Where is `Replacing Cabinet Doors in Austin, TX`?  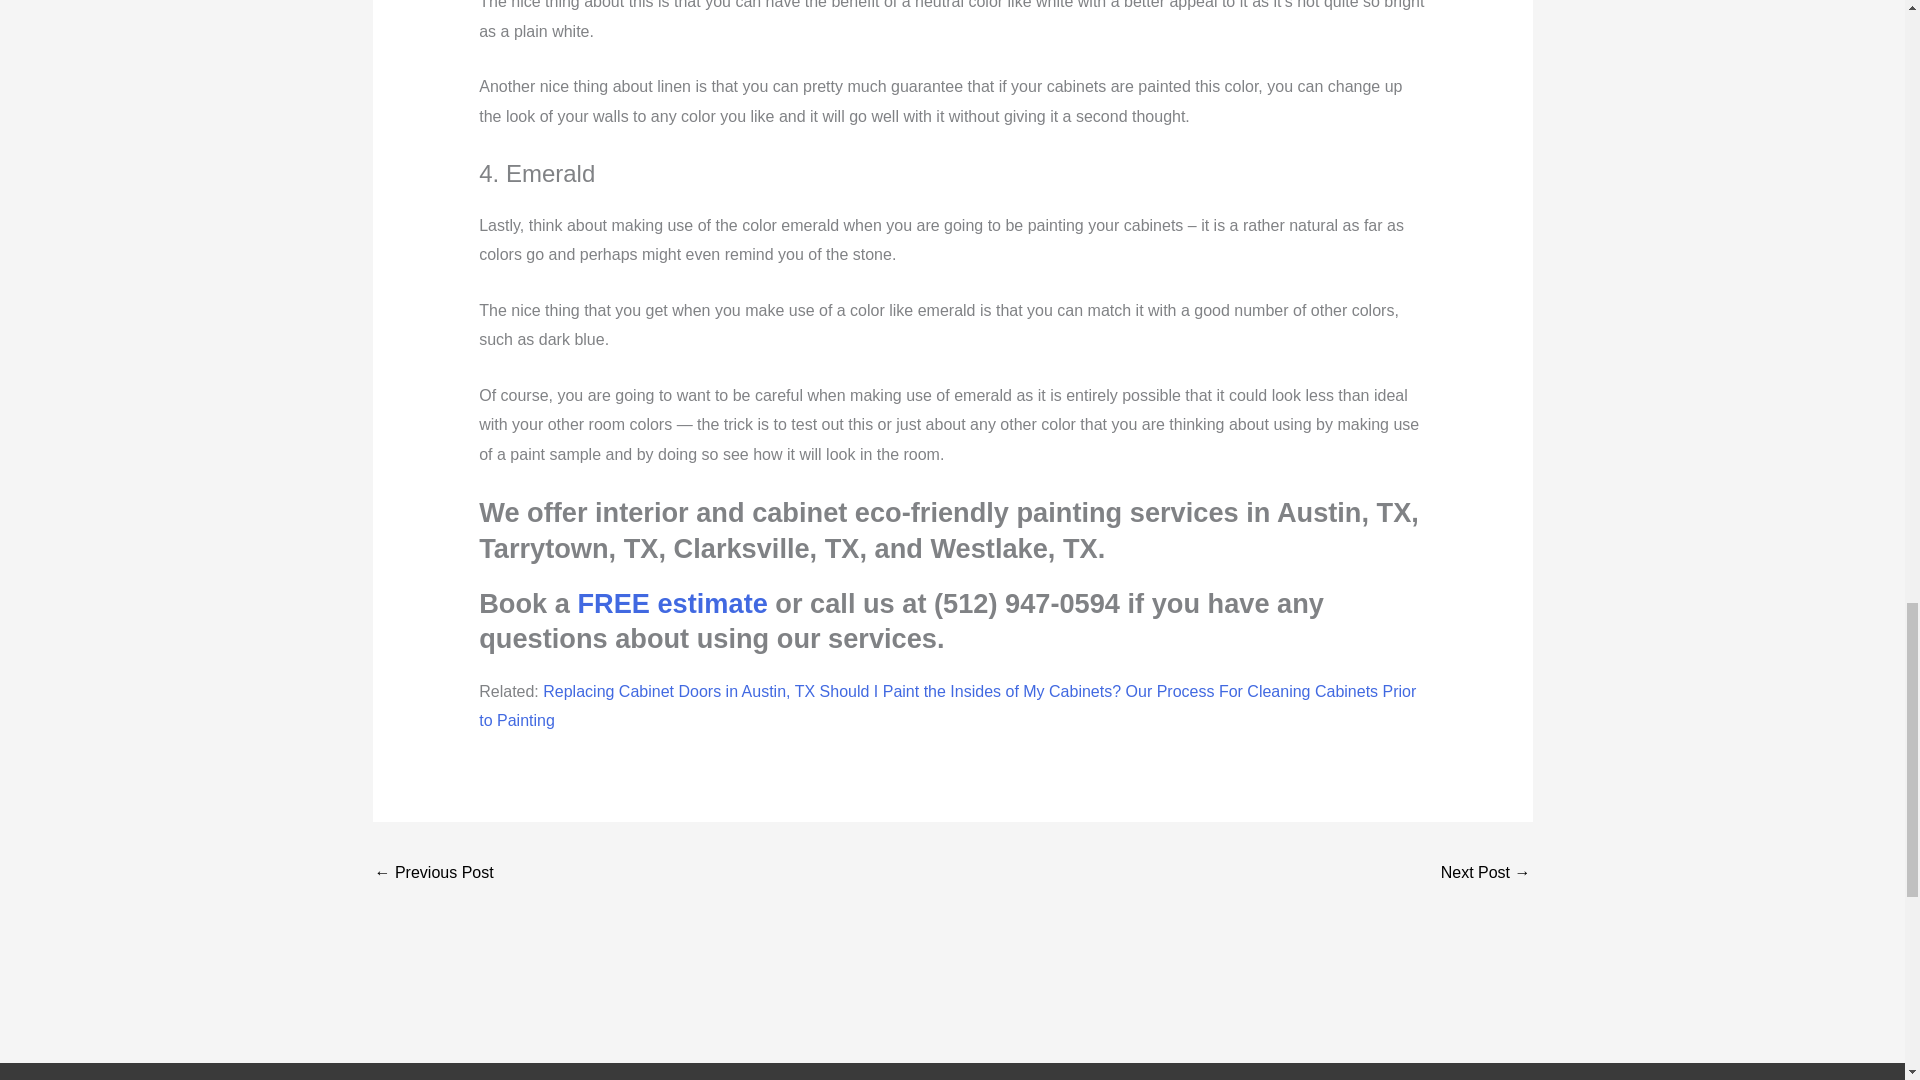
Replacing Cabinet Doors in Austin, TX is located at coordinates (678, 690).